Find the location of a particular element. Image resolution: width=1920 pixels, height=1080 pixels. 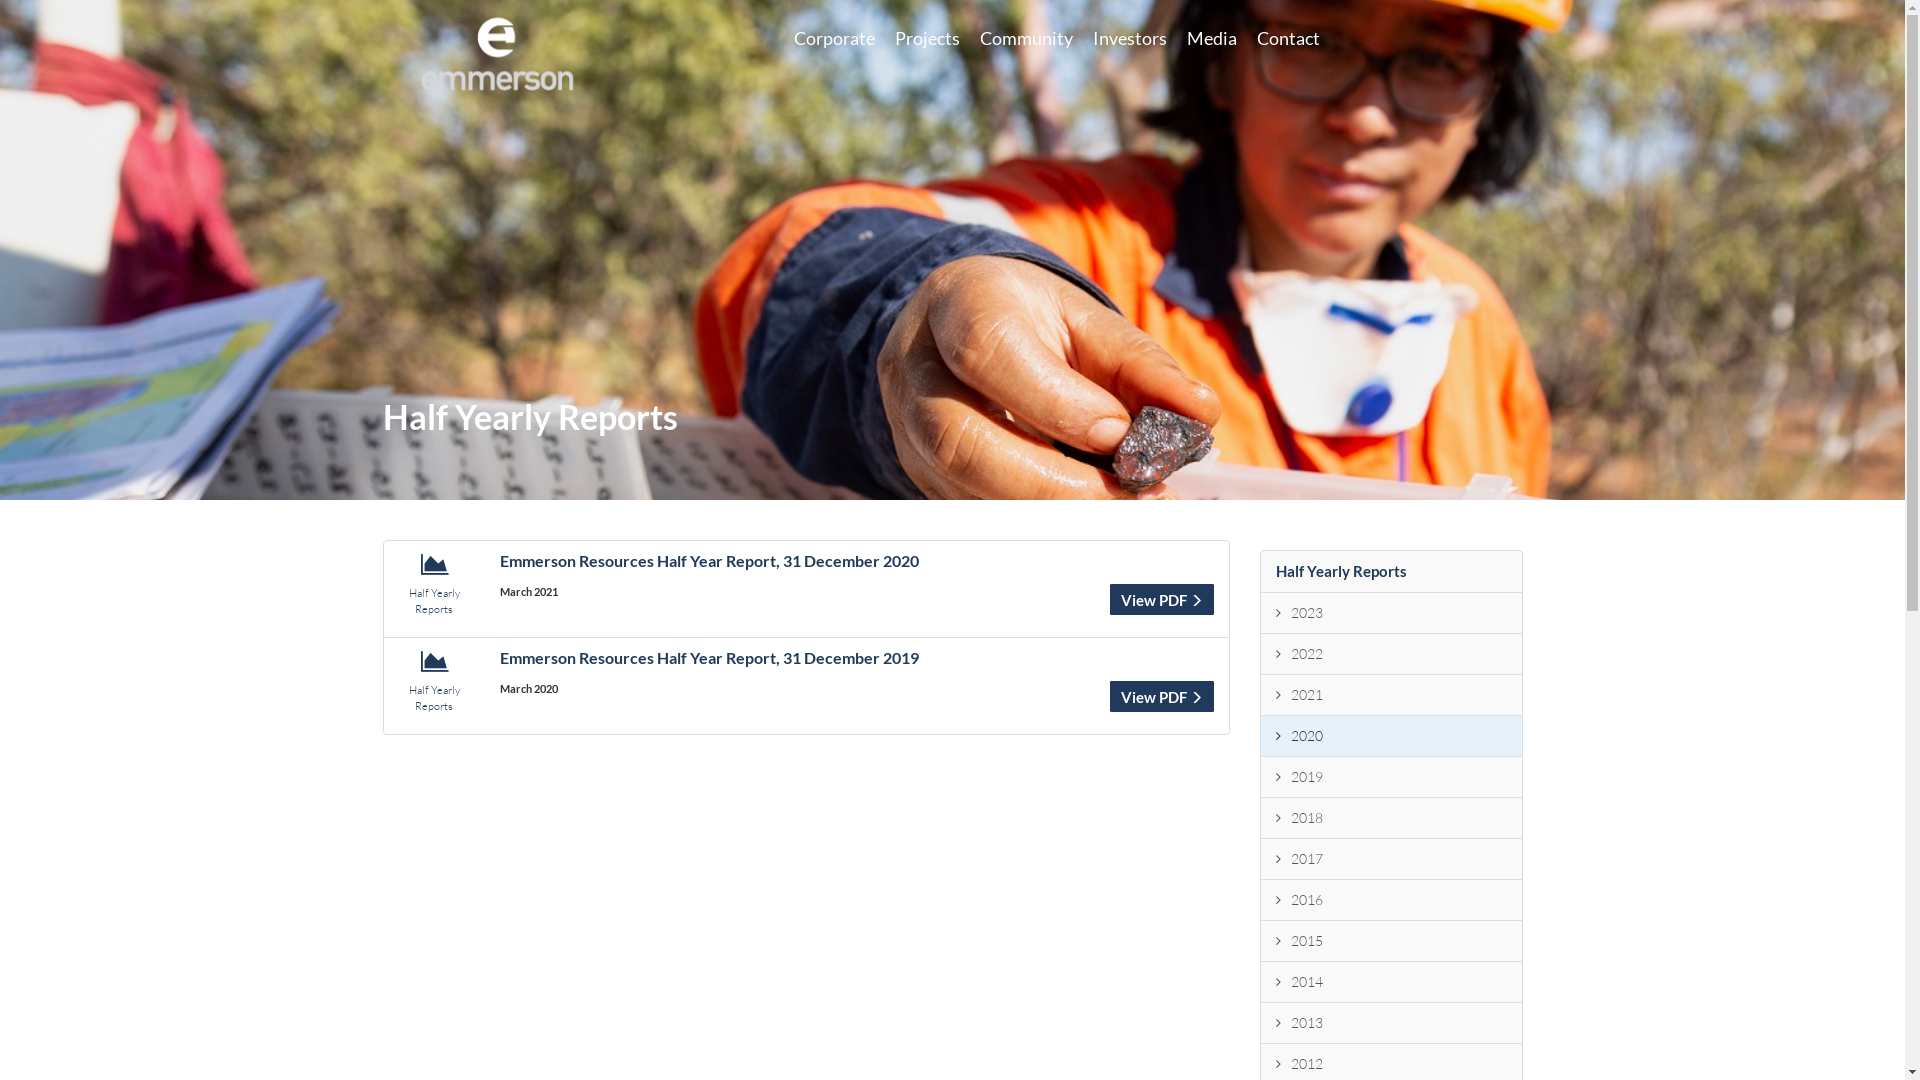

2019 is located at coordinates (1392, 777).